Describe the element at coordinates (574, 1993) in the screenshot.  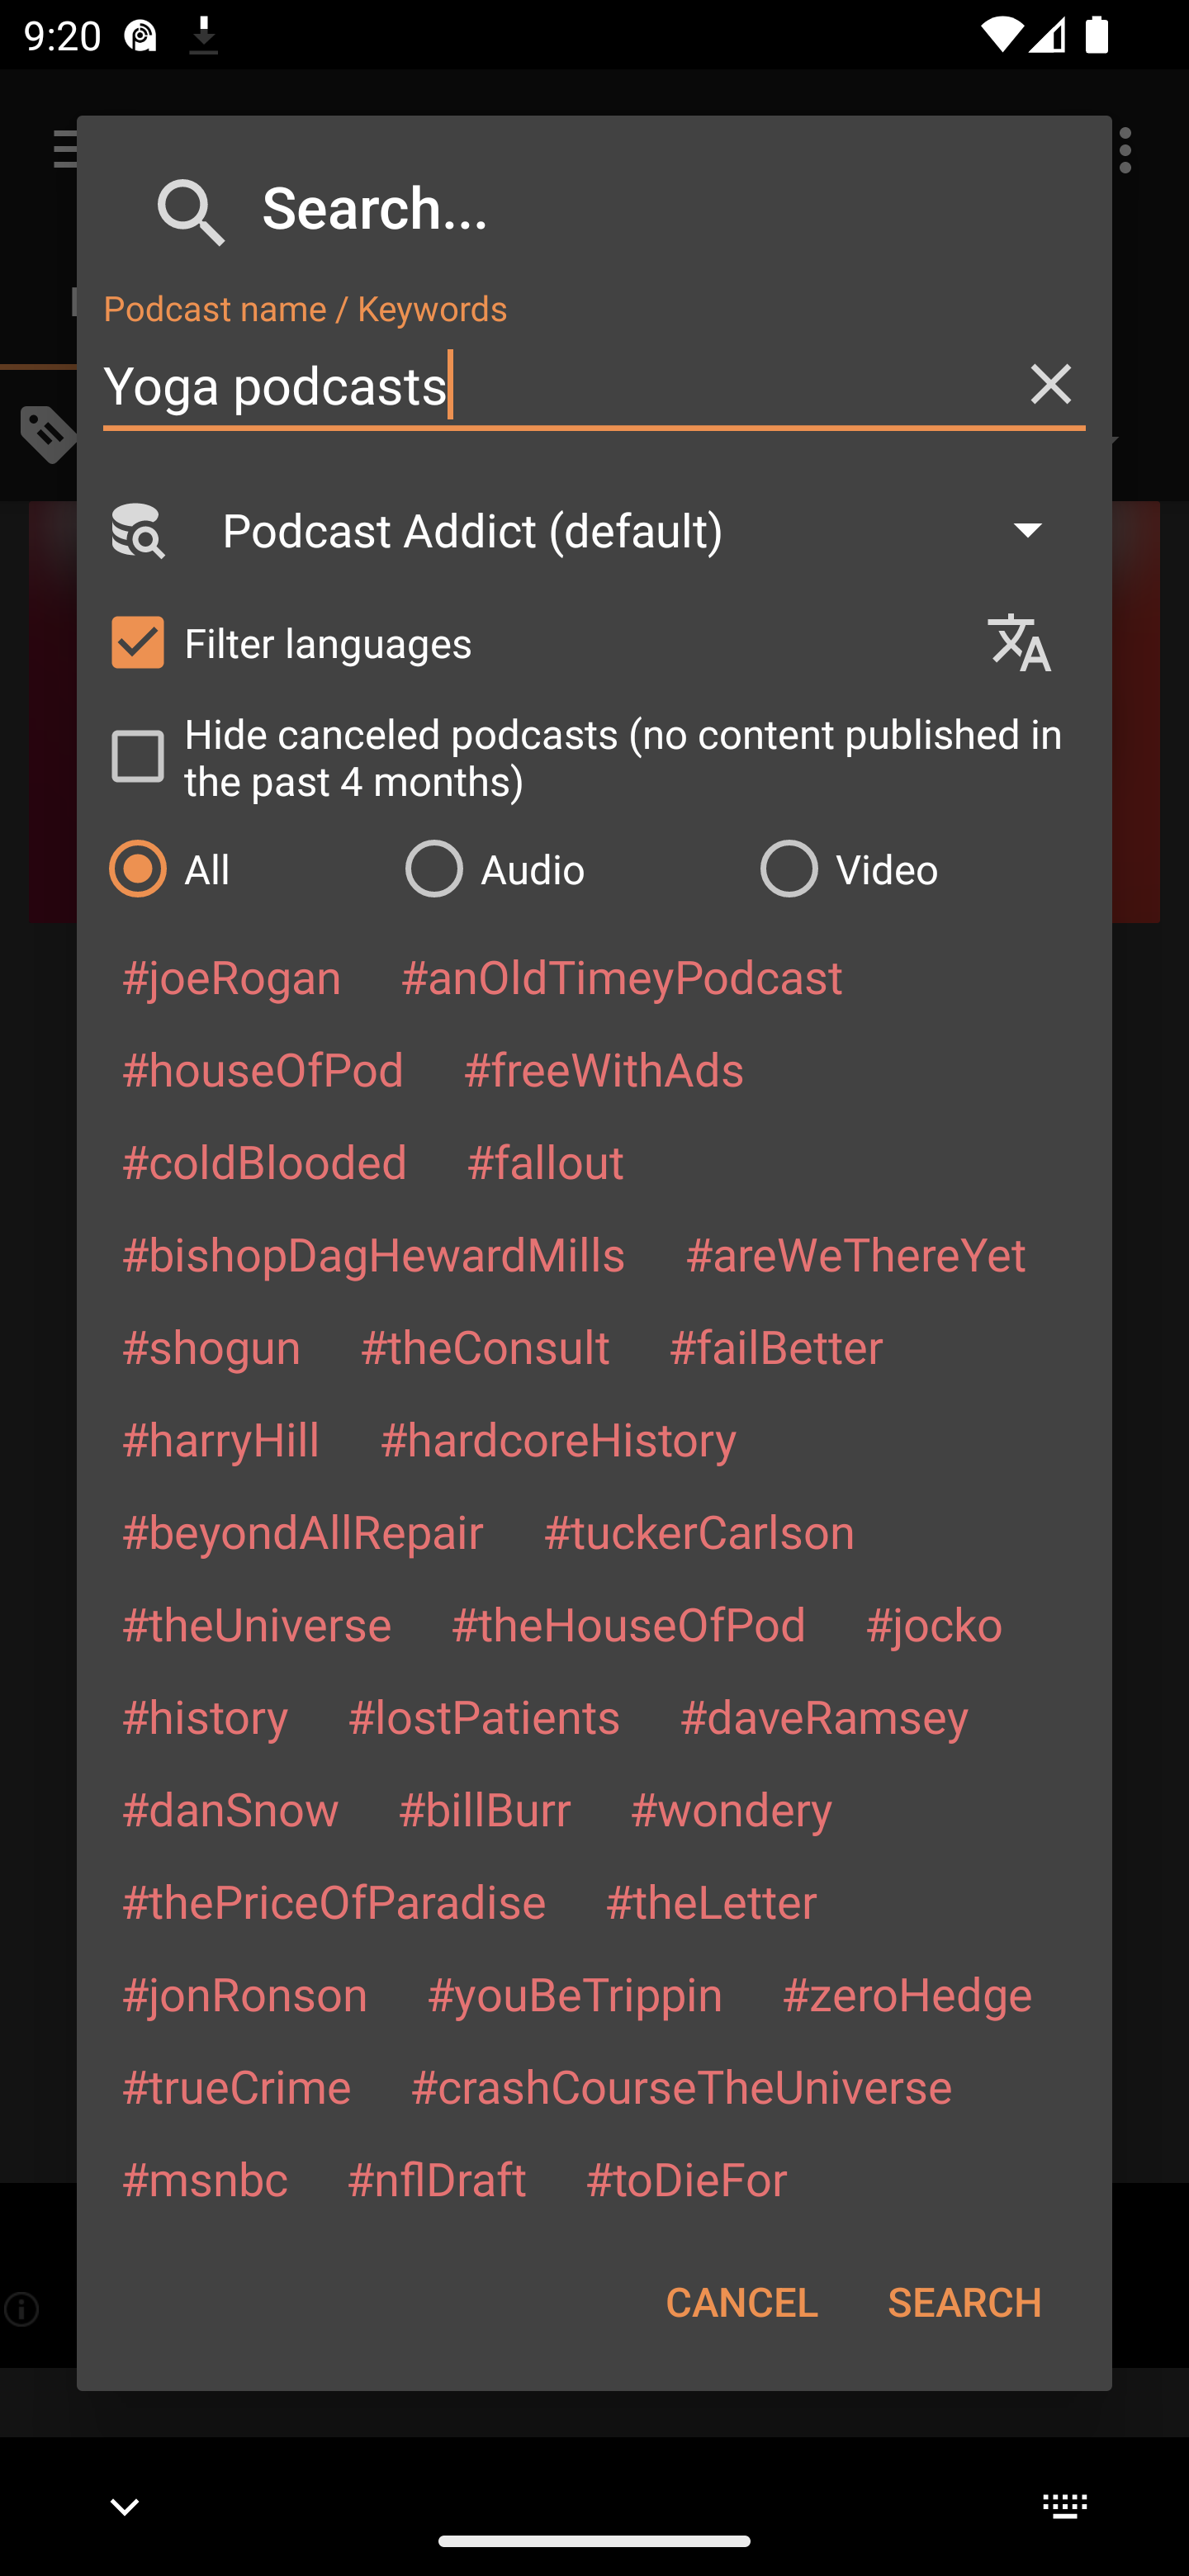
I see `#youBeTrippin` at that location.